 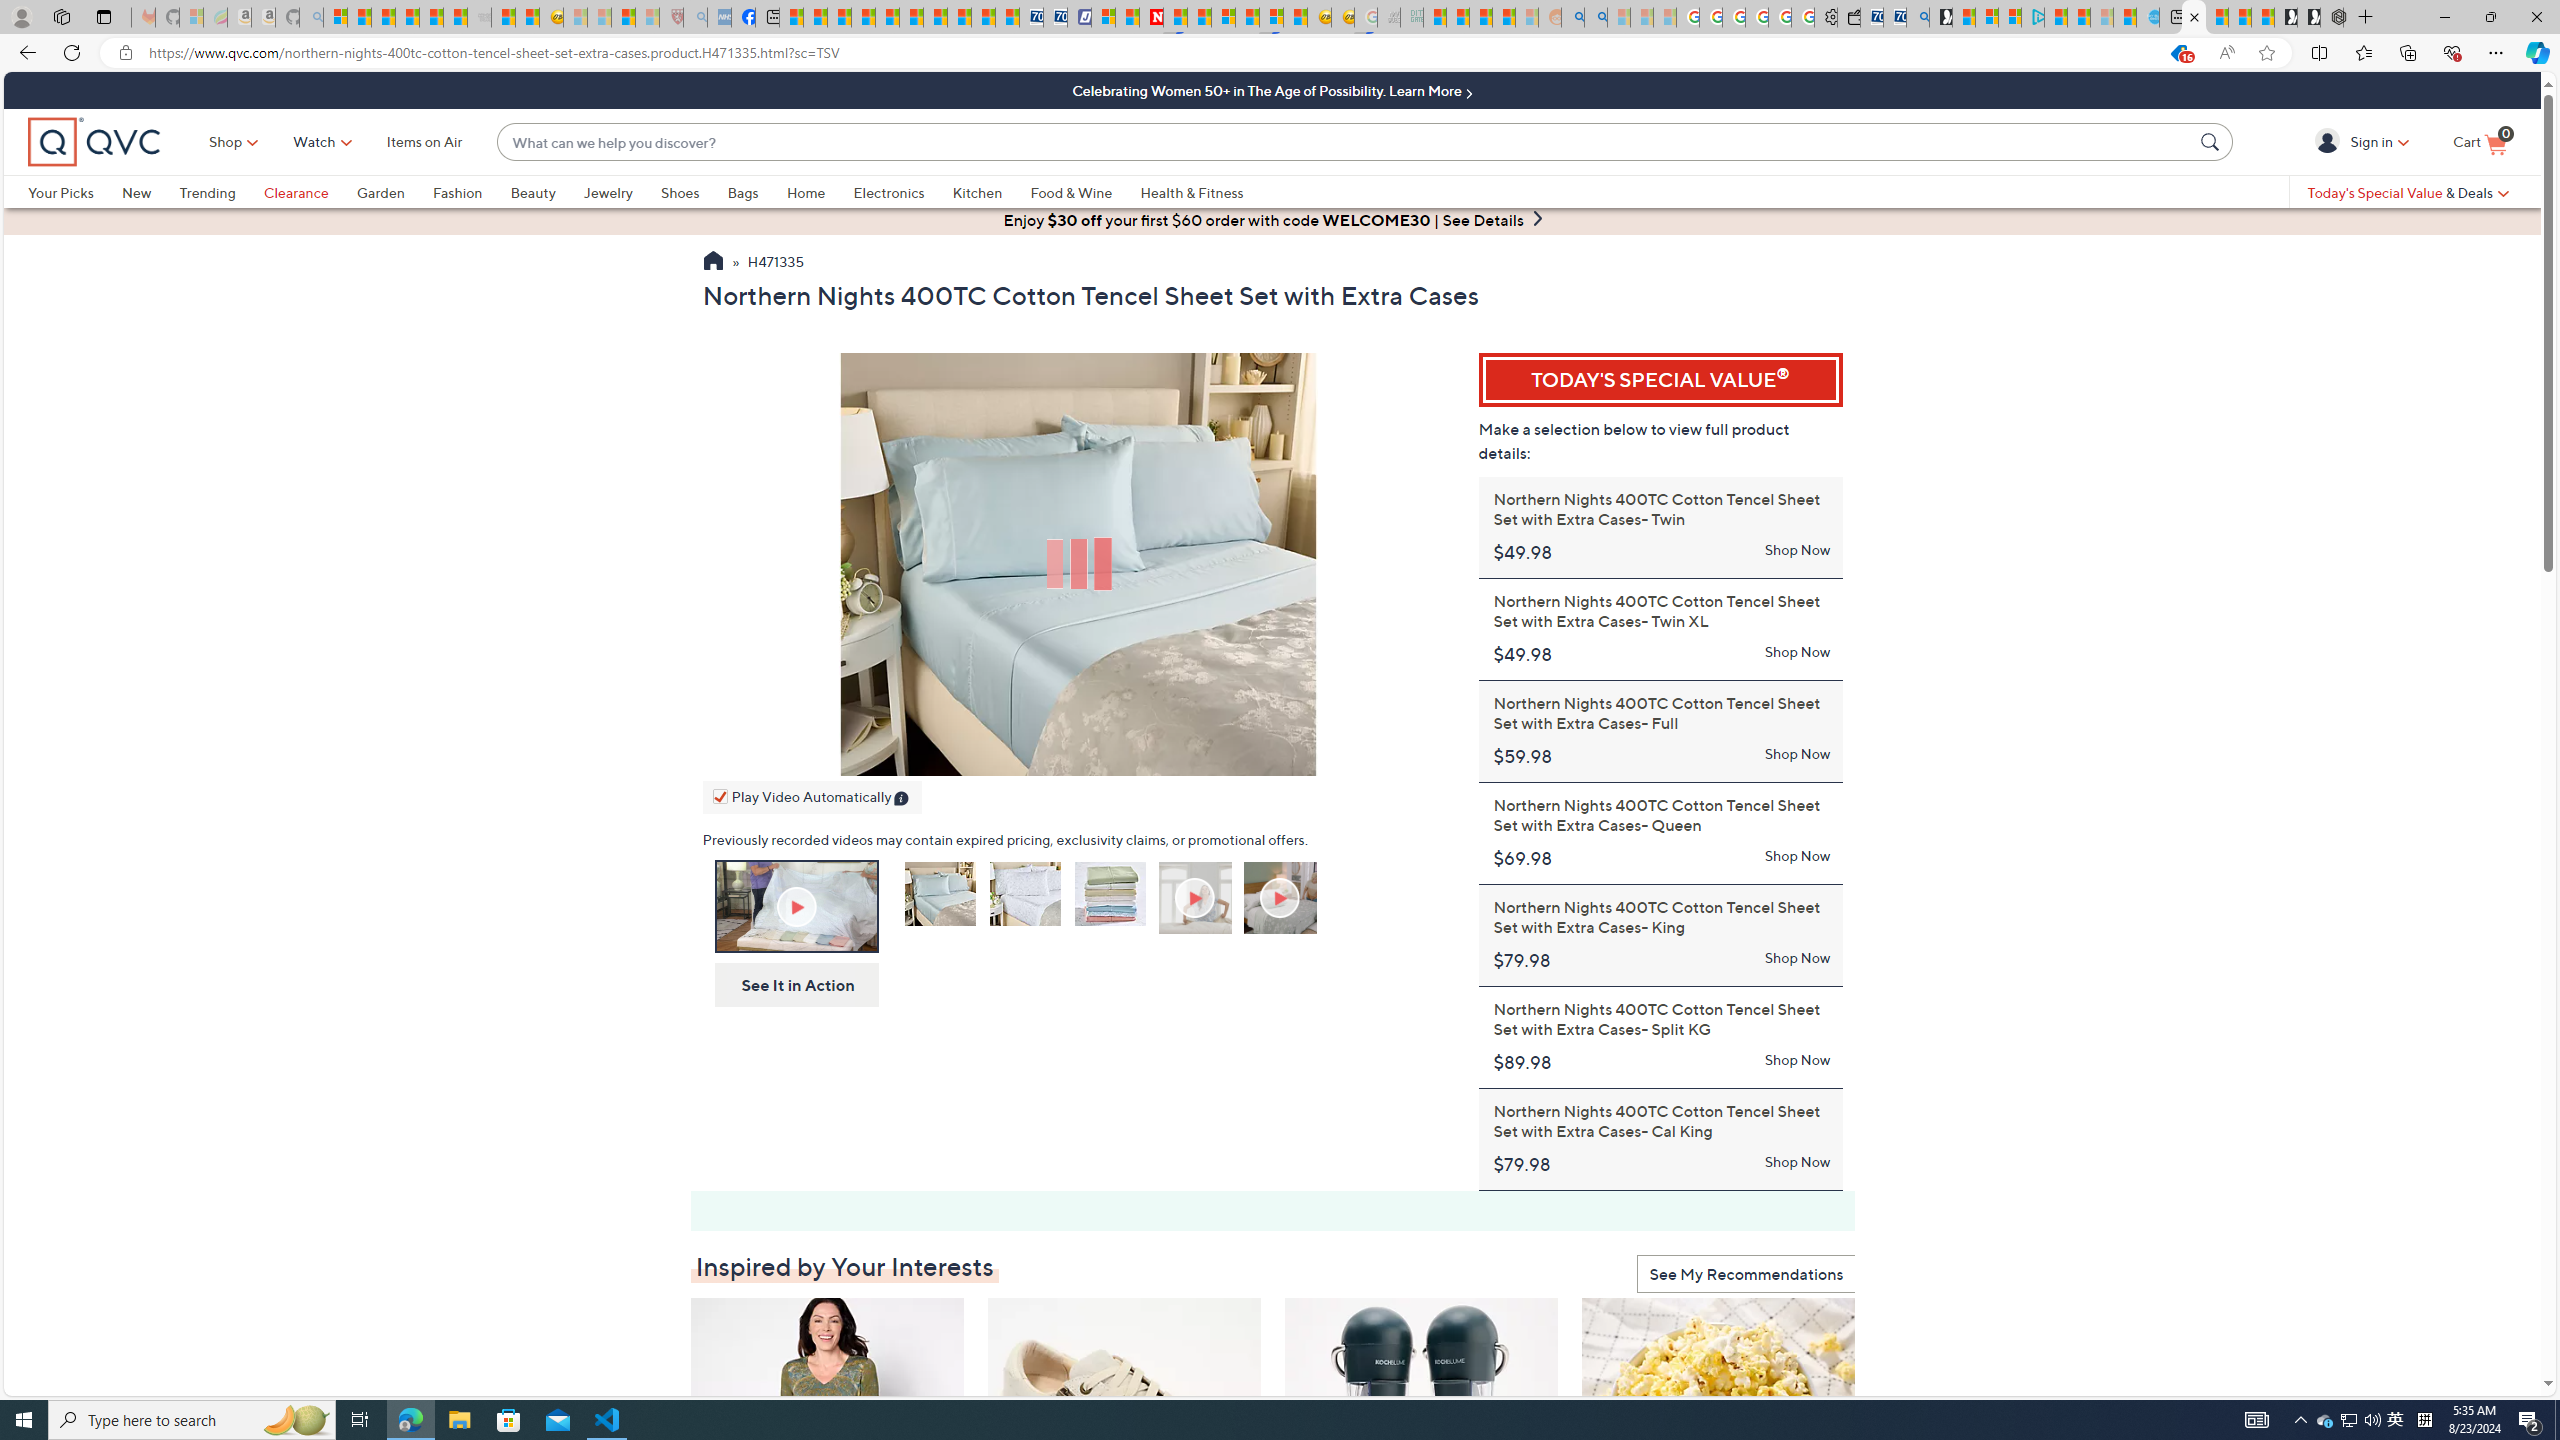 What do you see at coordinates (978, 192) in the screenshot?
I see `Kitchen` at bounding box center [978, 192].